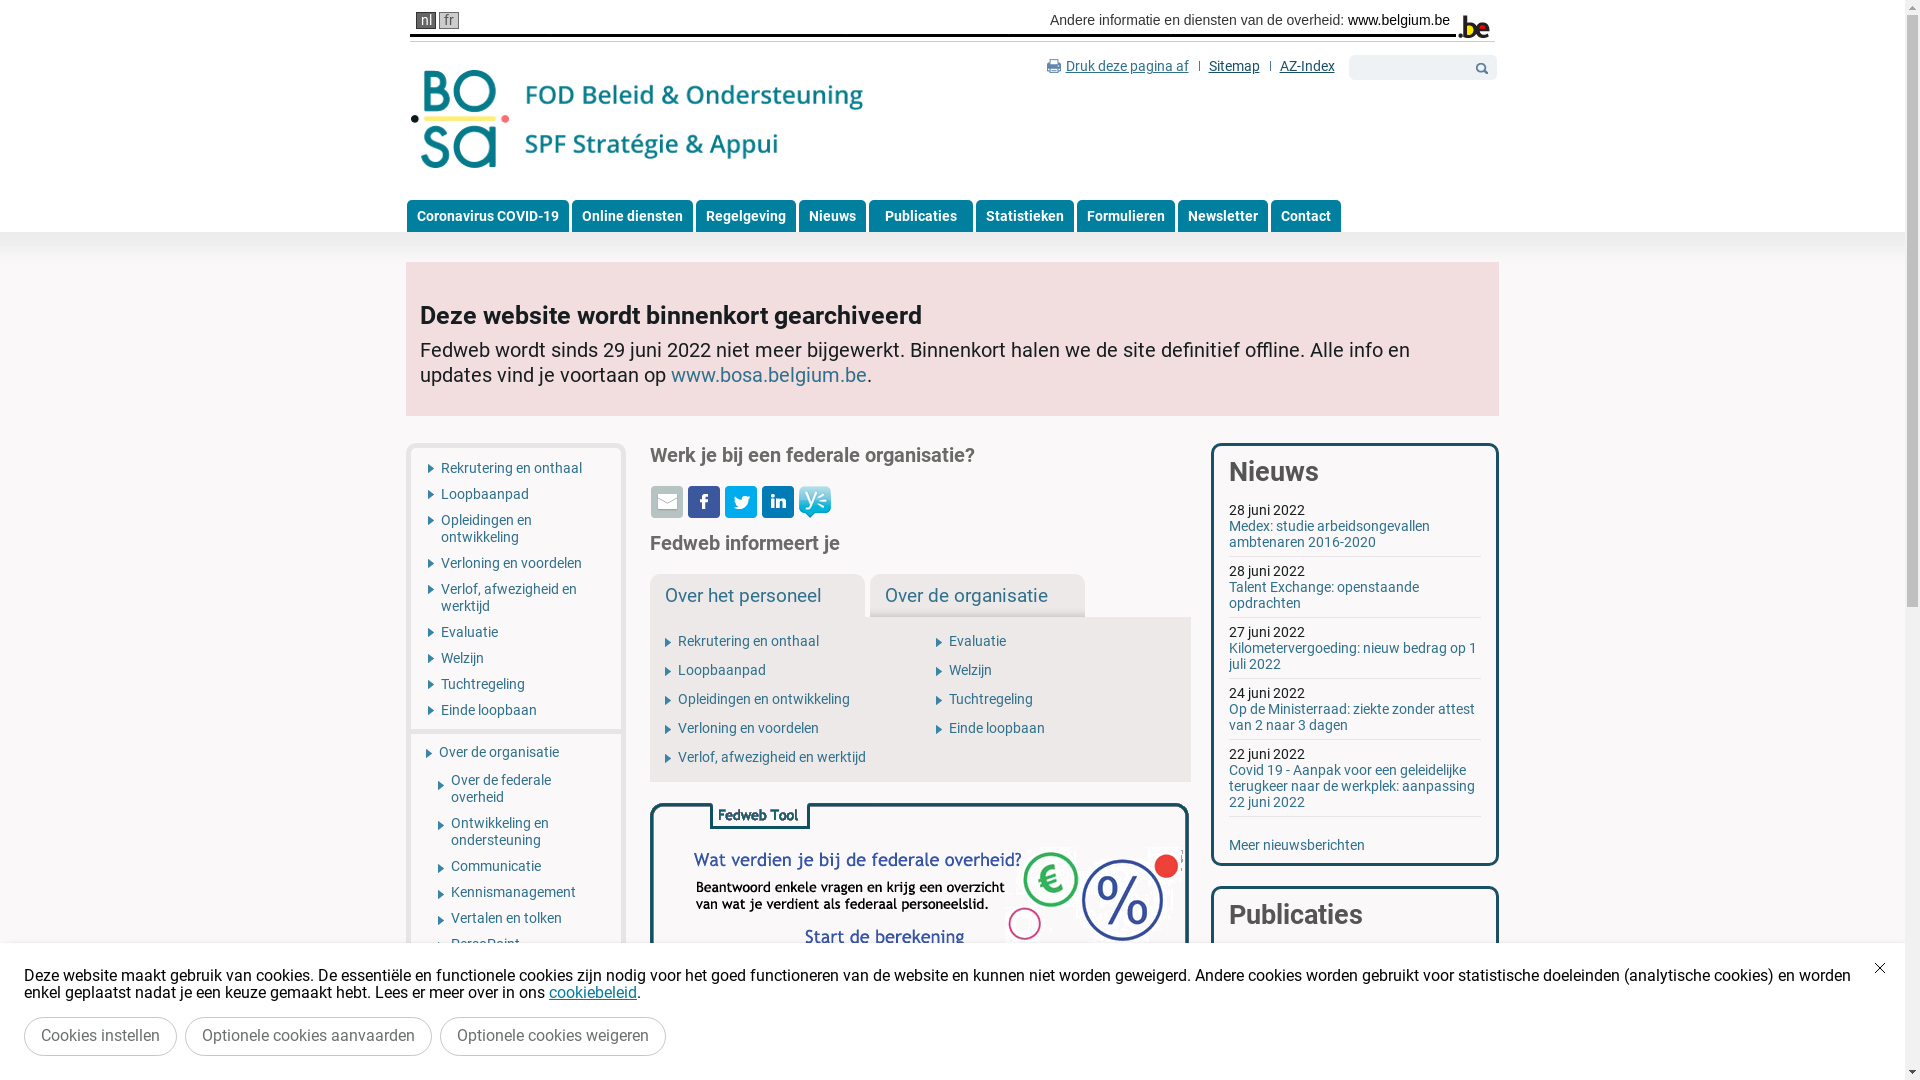 This screenshot has height=1080, width=1920. Describe the element at coordinates (1056, 670) in the screenshot. I see `Welzijn` at that location.